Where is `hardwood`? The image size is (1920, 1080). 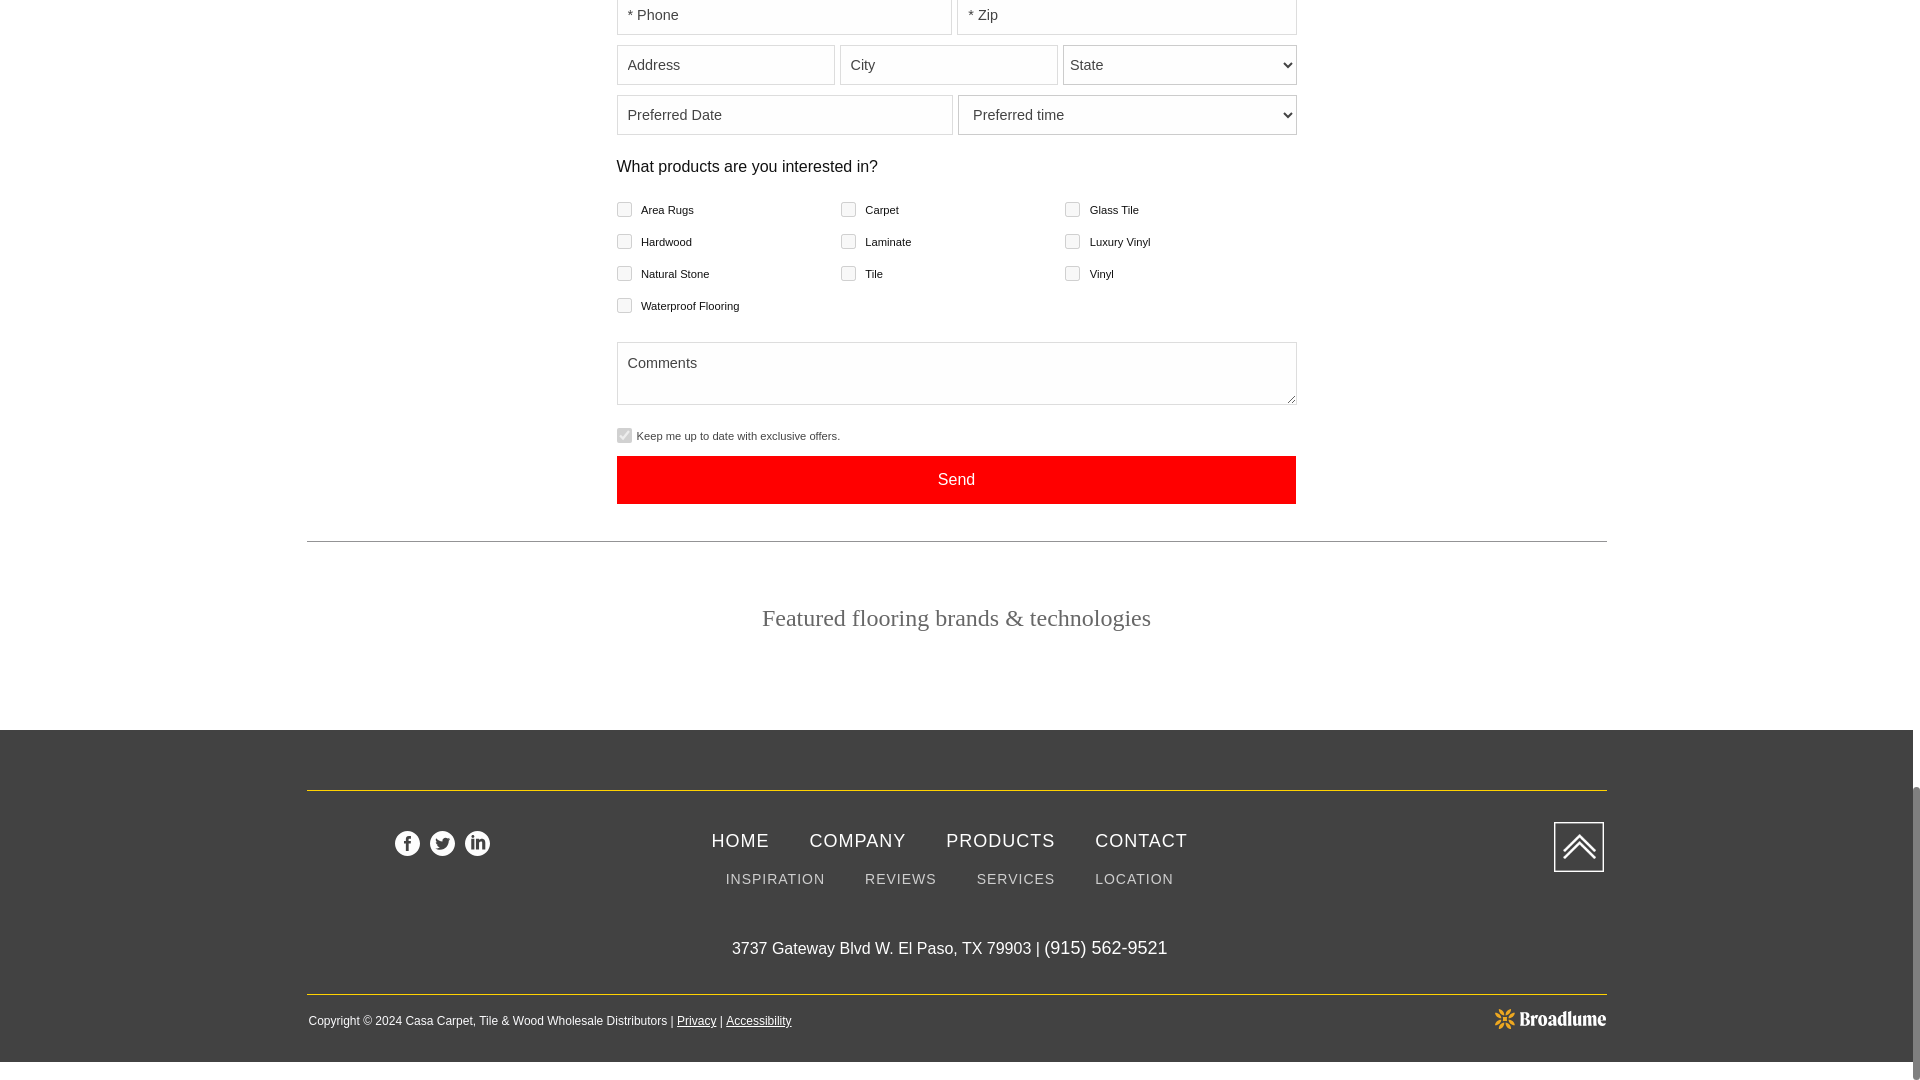
hardwood is located at coordinates (624, 242).